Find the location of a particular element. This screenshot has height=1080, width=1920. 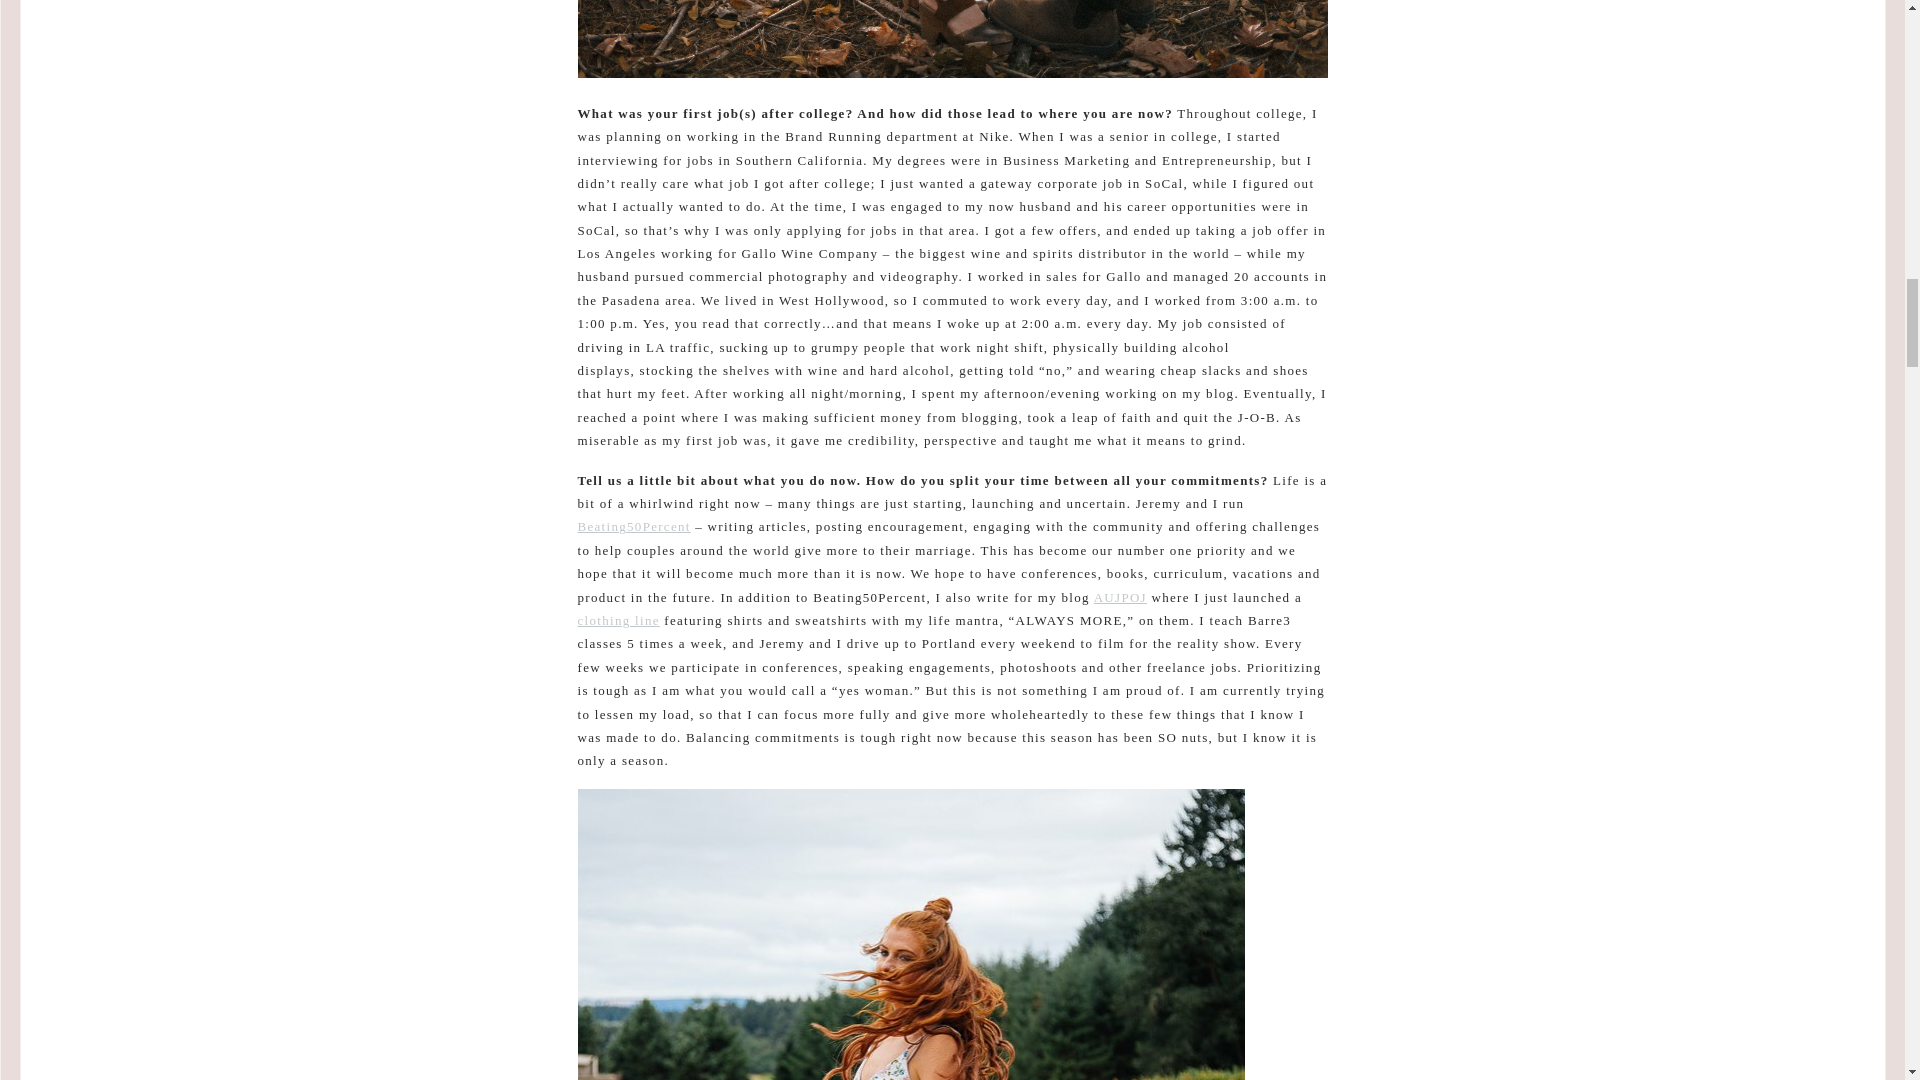

AUJPOJ is located at coordinates (1120, 596).